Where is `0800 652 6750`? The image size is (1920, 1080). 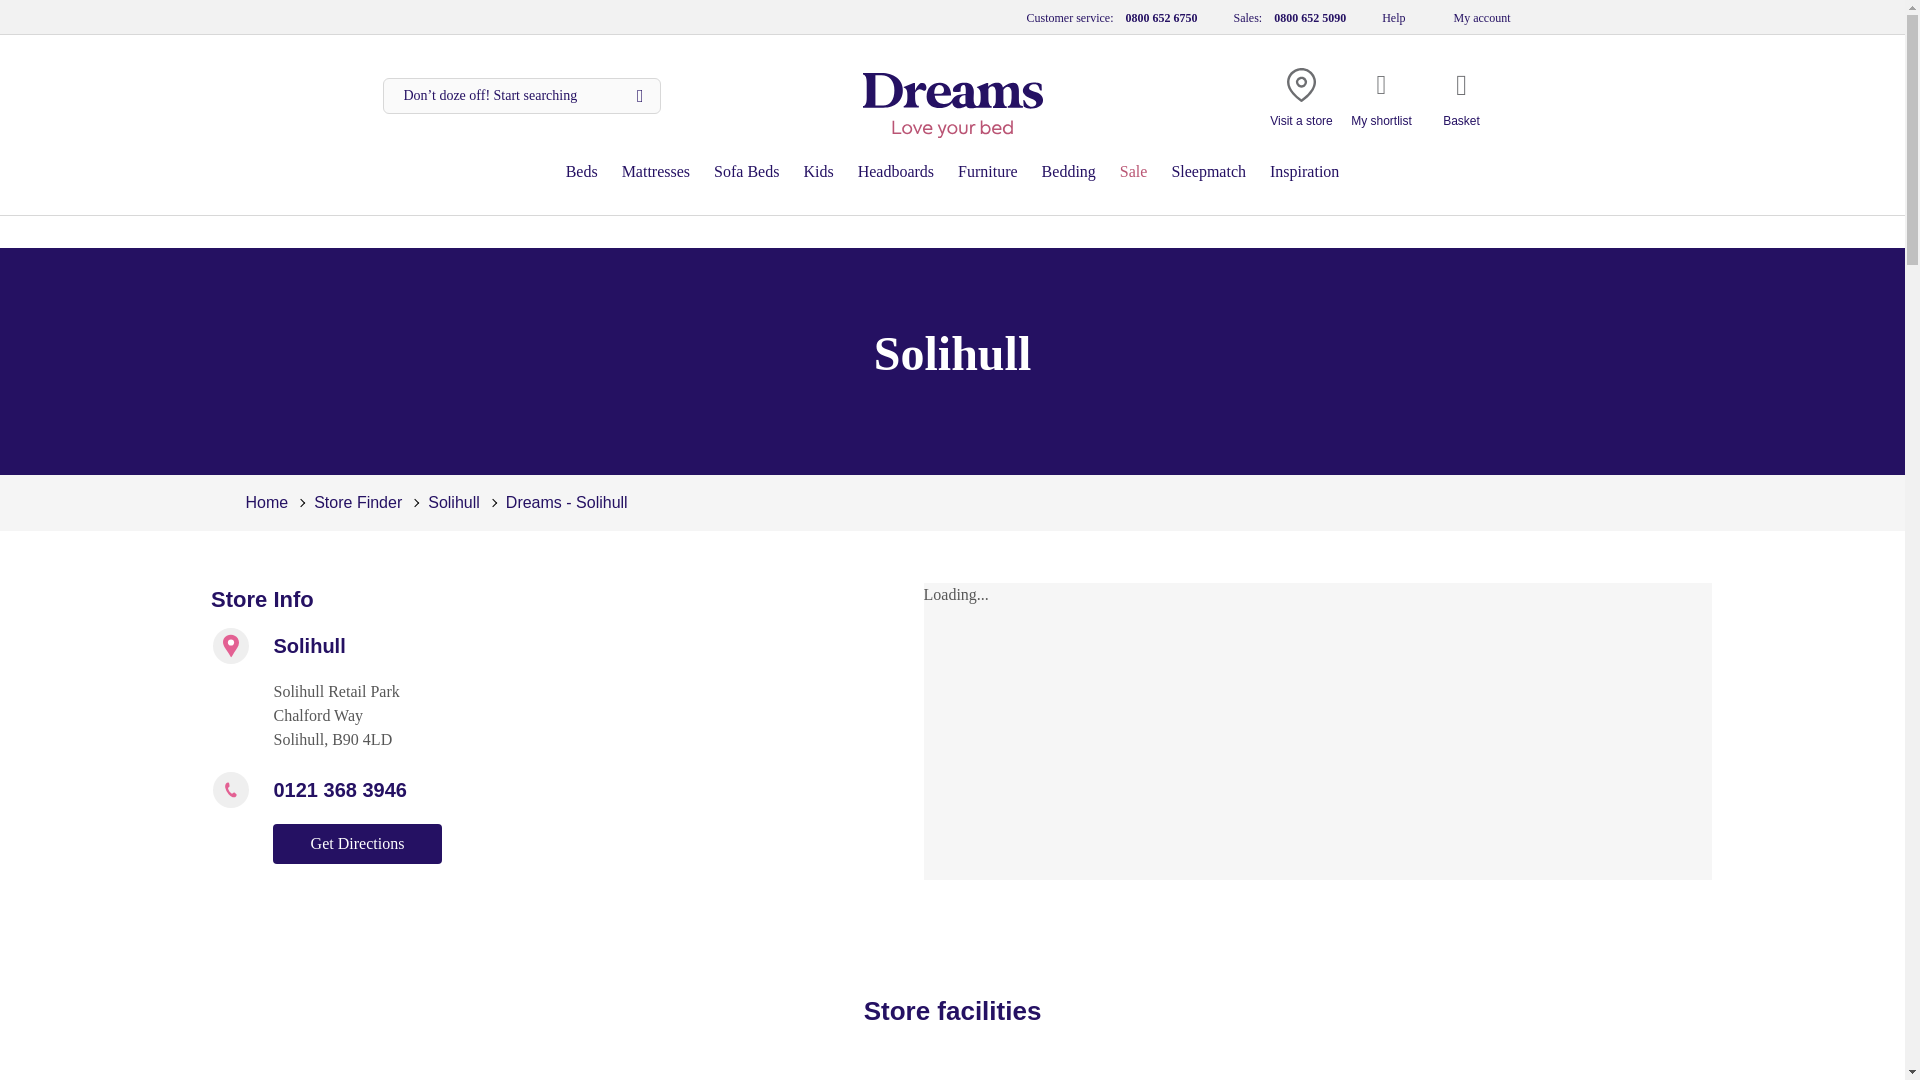 0800 652 6750 is located at coordinates (1161, 16).